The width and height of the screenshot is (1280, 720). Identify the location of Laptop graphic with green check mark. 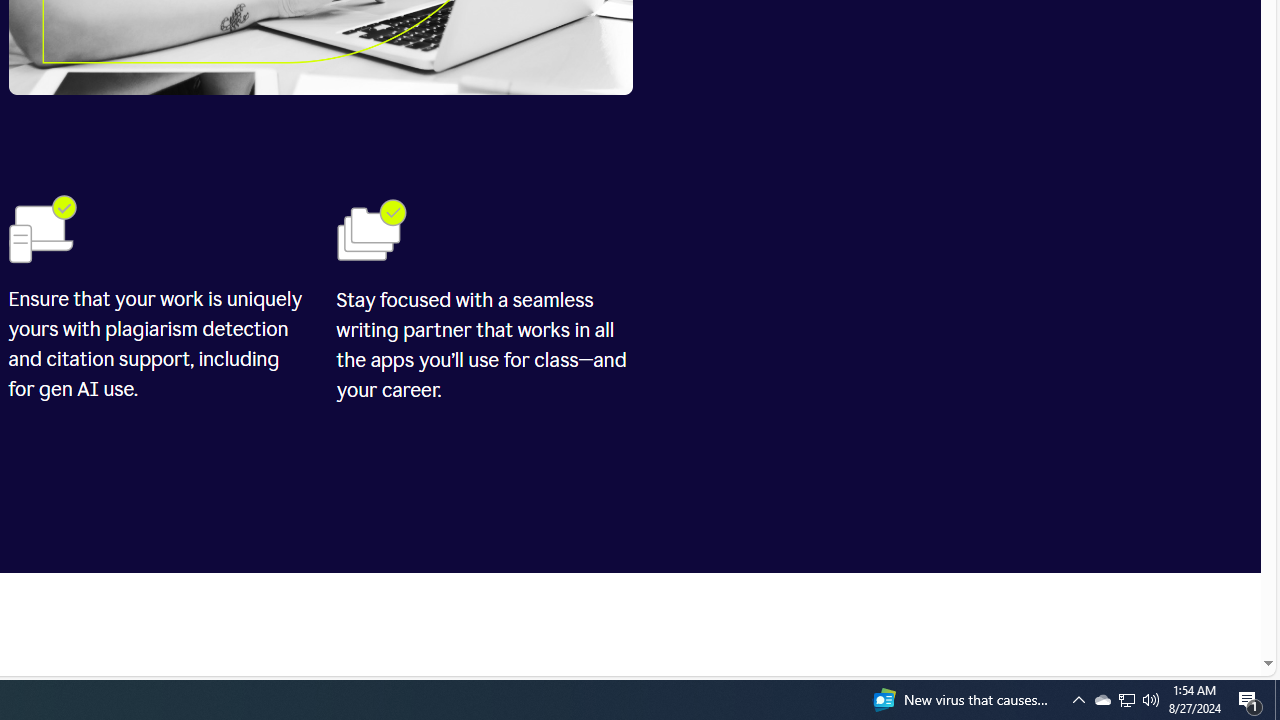
(42, 228).